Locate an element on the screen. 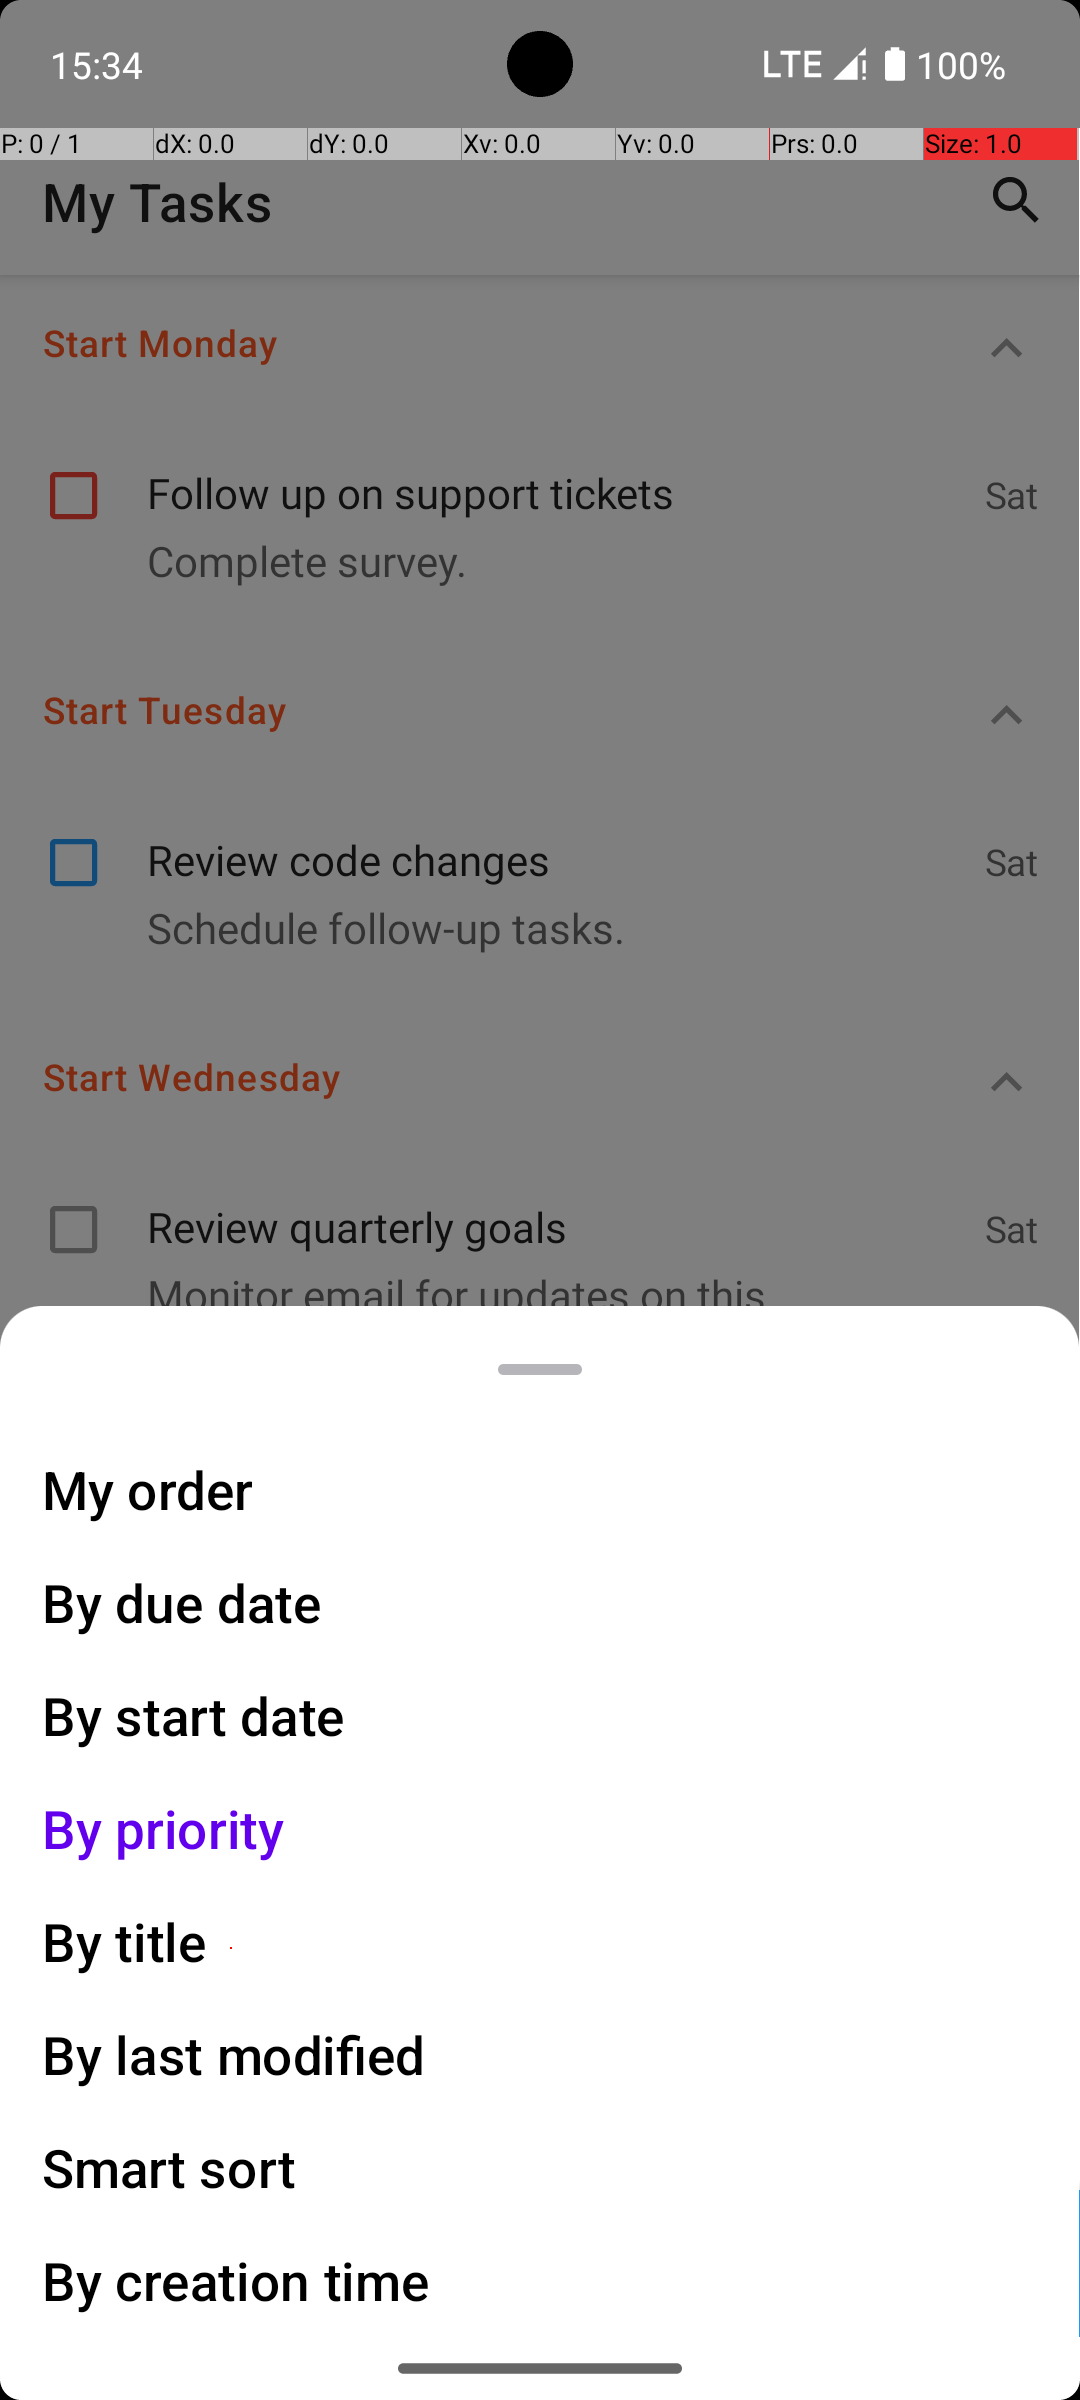 The image size is (1080, 2400). My order is located at coordinates (148, 1490).